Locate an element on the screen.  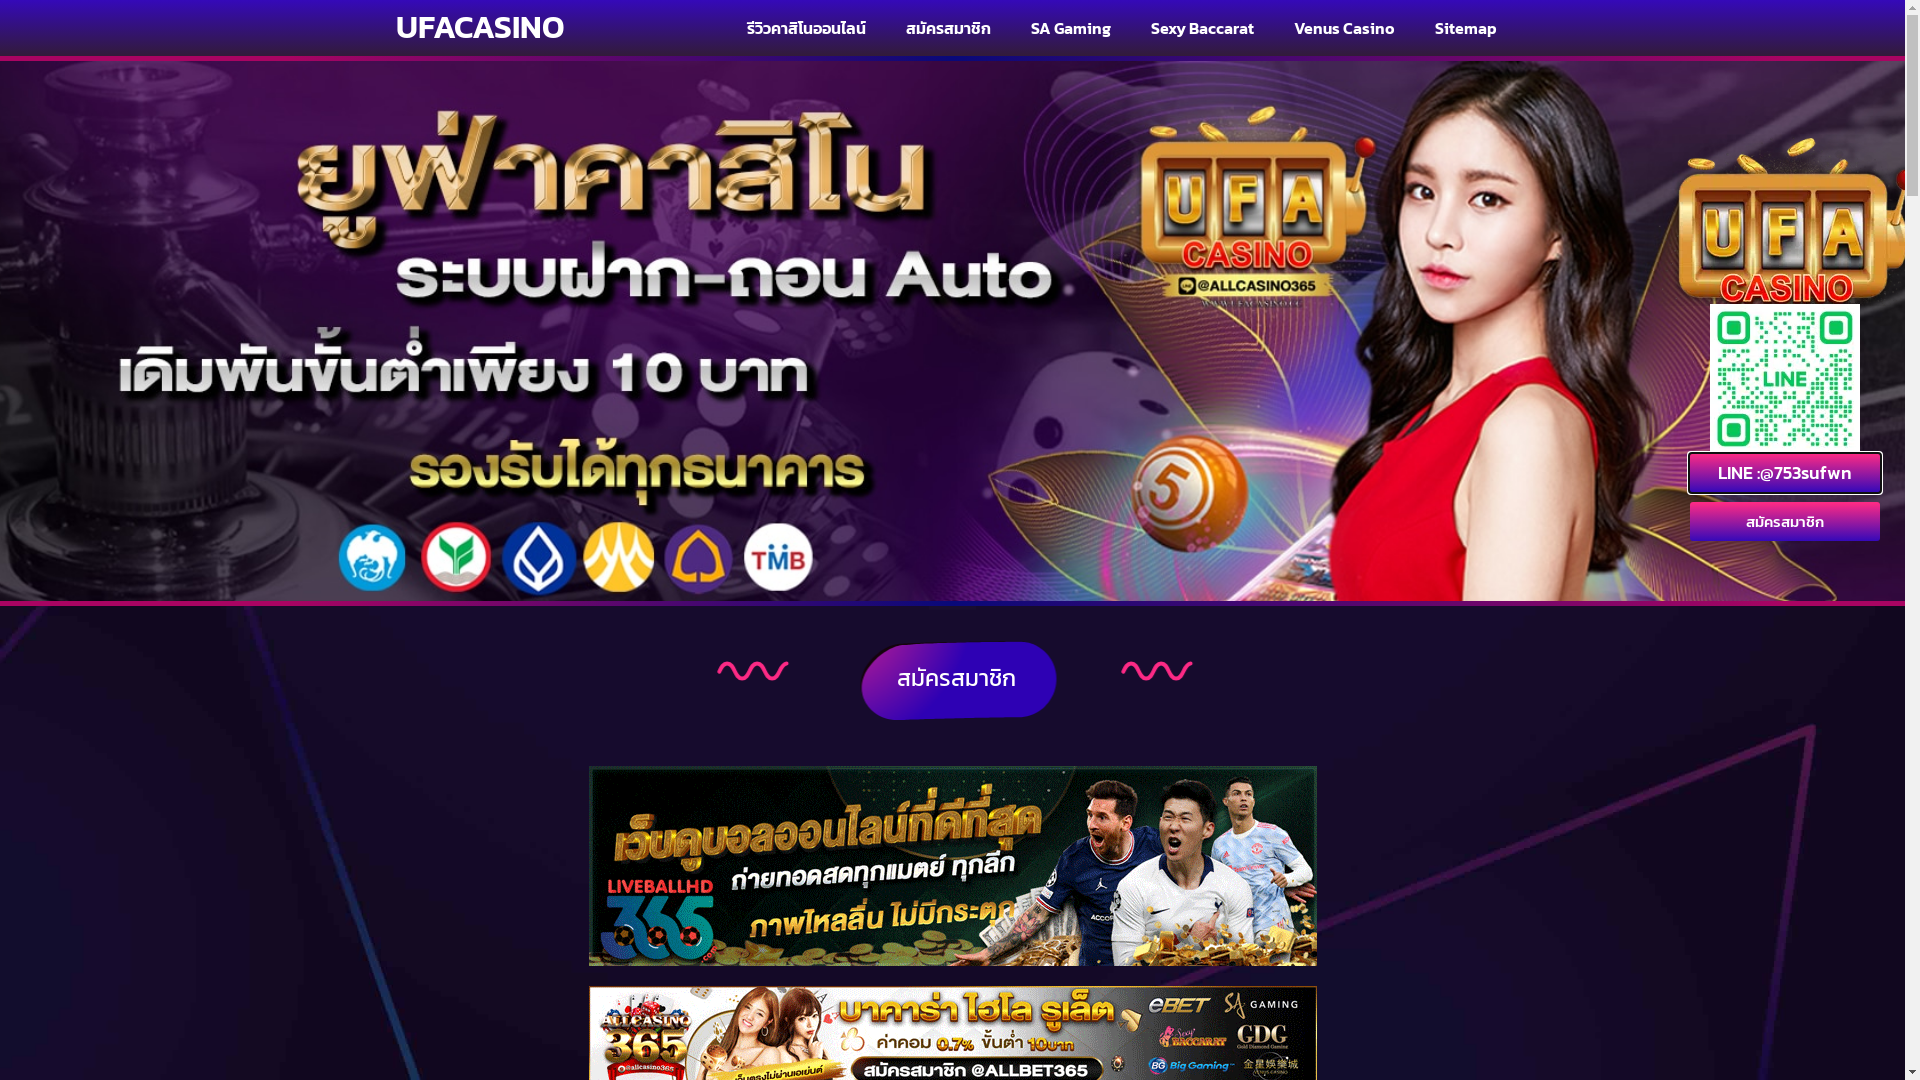
Sitemap is located at coordinates (1466, 28).